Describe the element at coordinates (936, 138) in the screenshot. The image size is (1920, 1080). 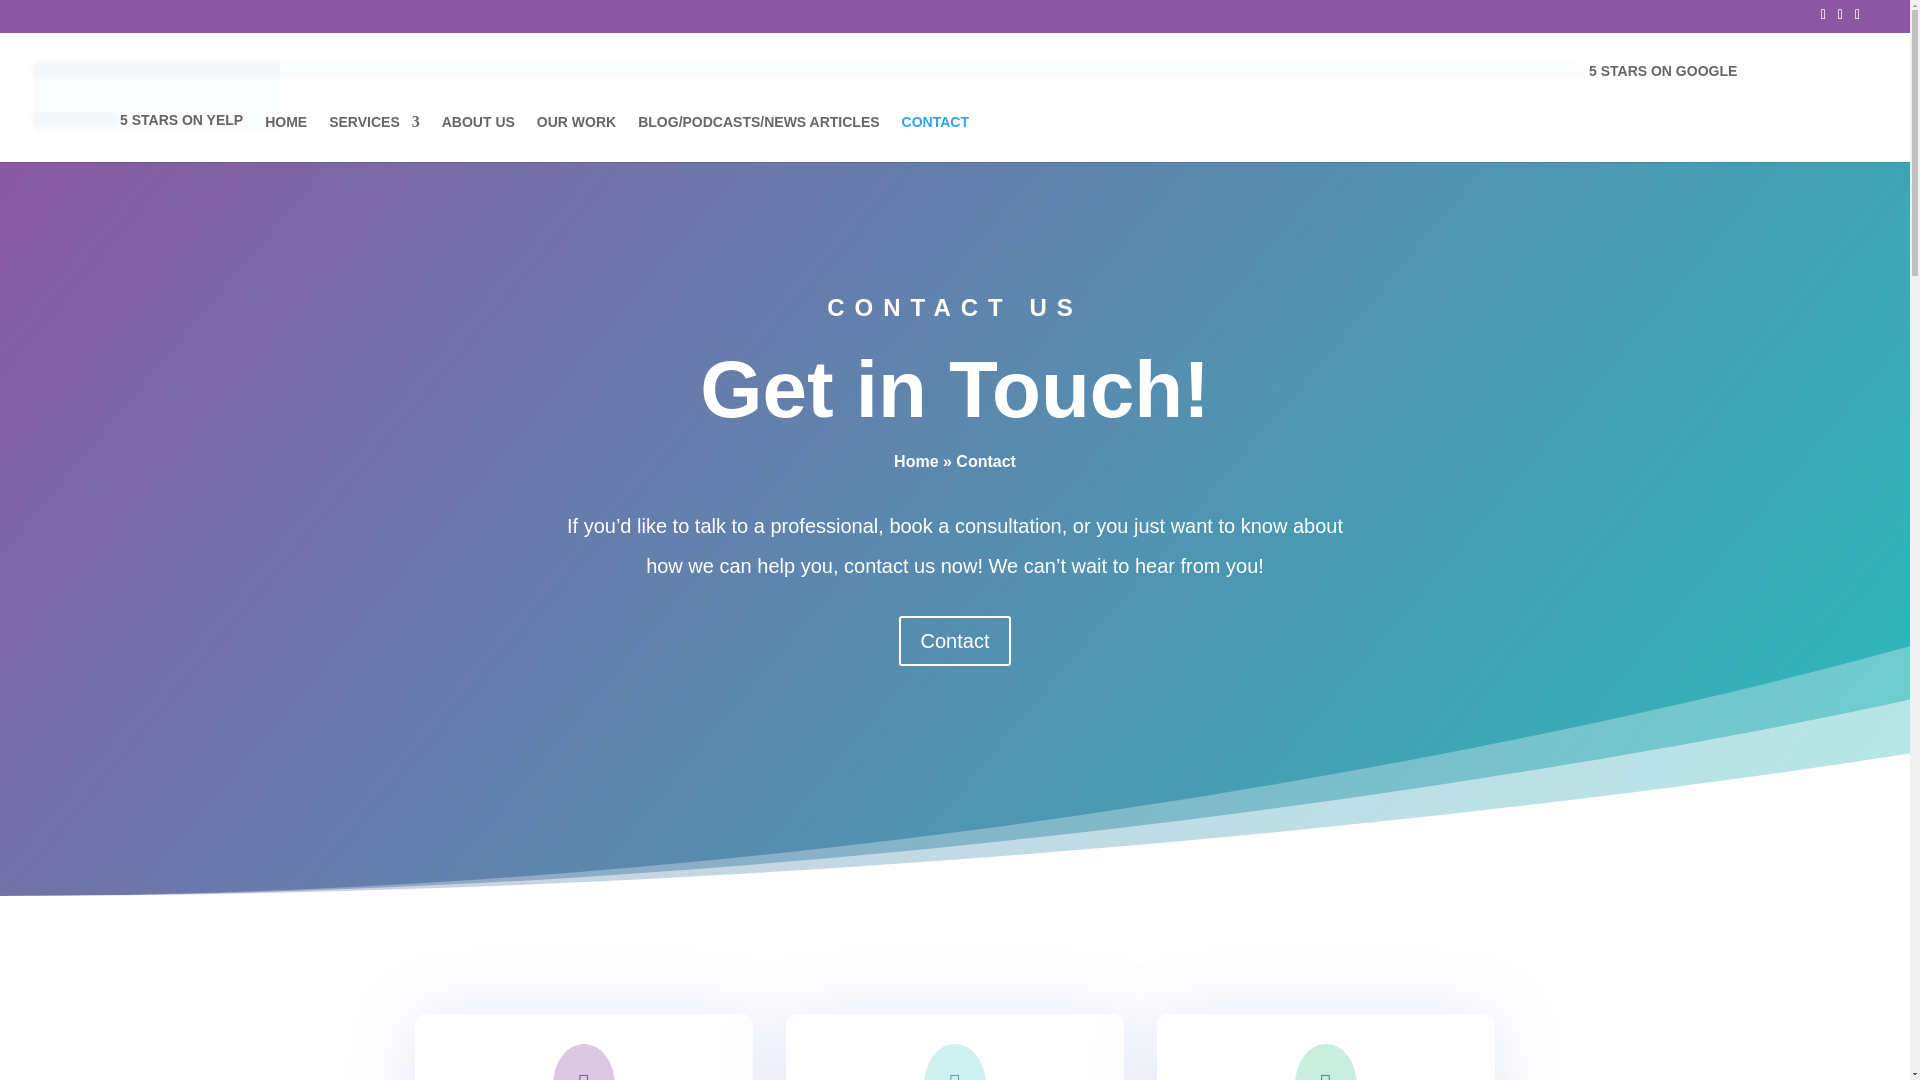
I see `CONTACT` at that location.